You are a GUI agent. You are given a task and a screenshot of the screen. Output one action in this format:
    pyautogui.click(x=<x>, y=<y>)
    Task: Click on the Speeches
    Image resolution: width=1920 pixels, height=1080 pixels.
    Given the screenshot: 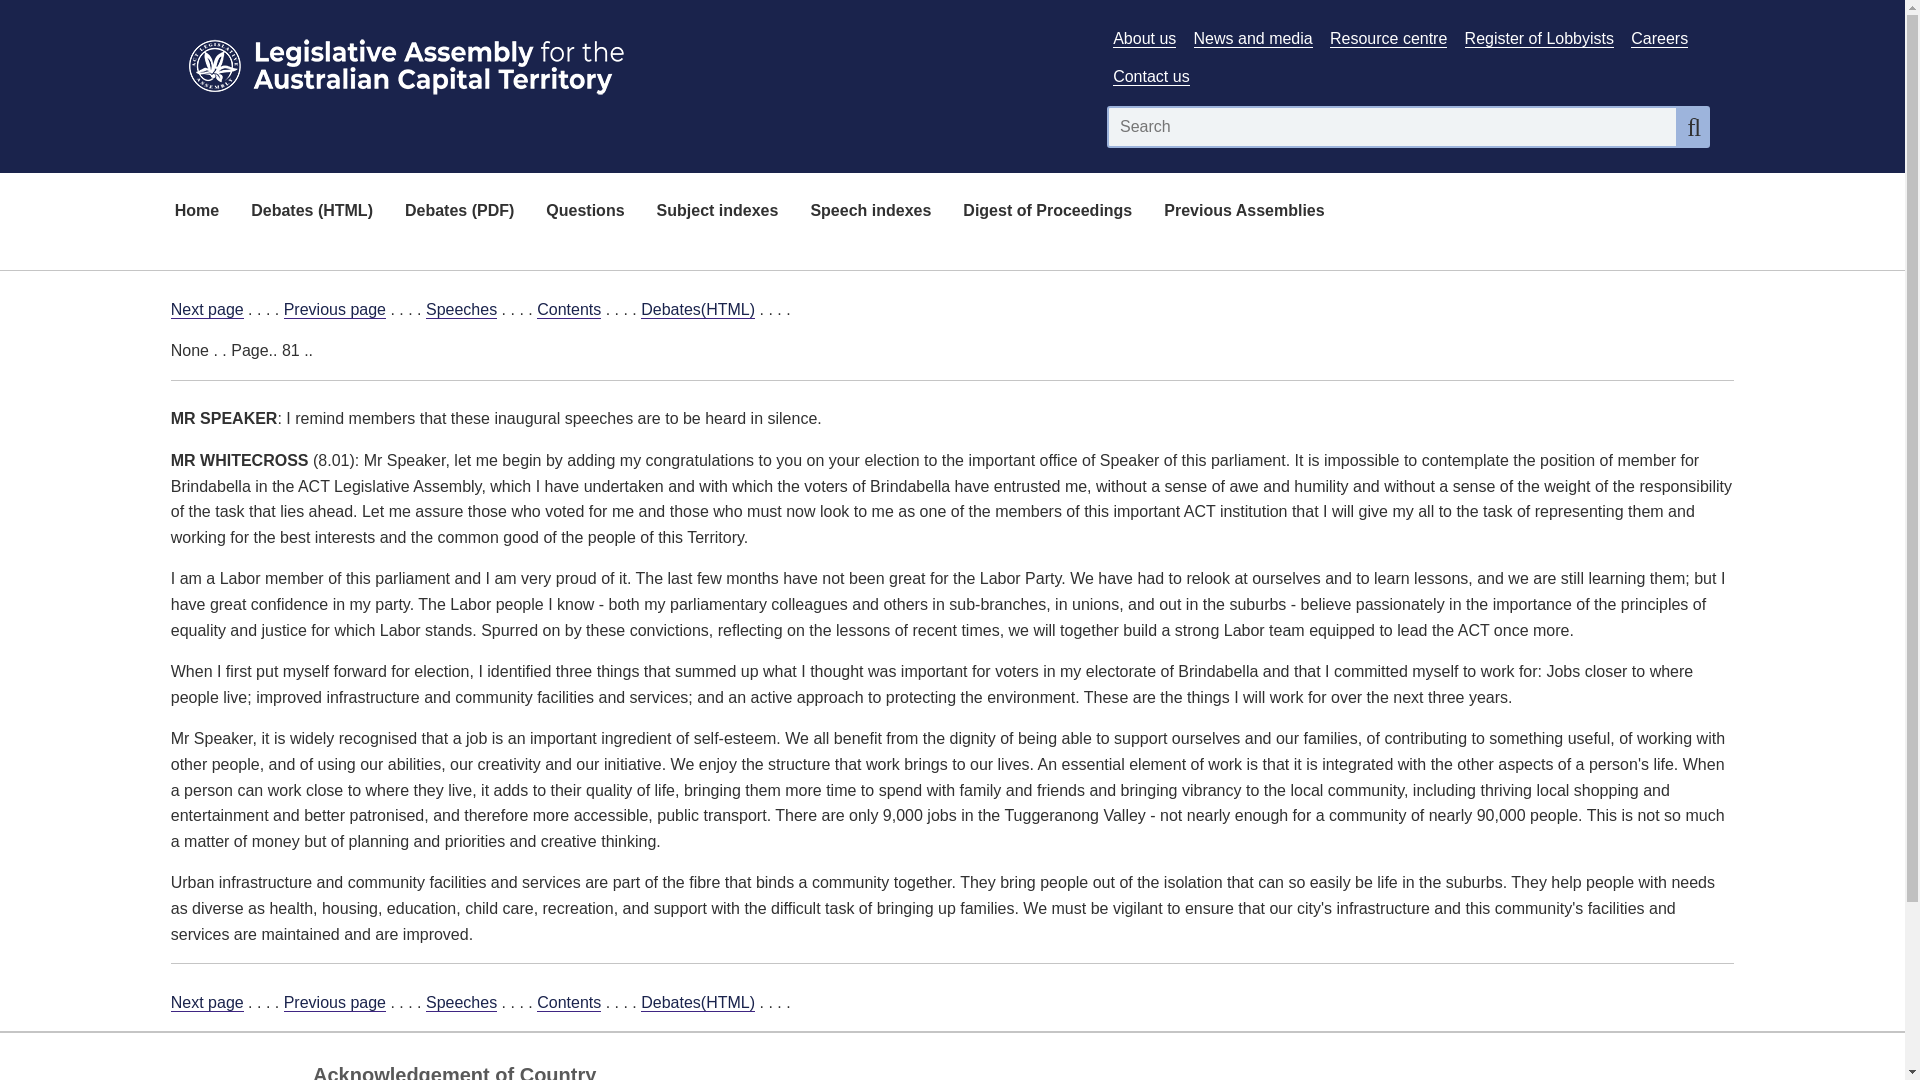 What is the action you would take?
    pyautogui.click(x=462, y=310)
    